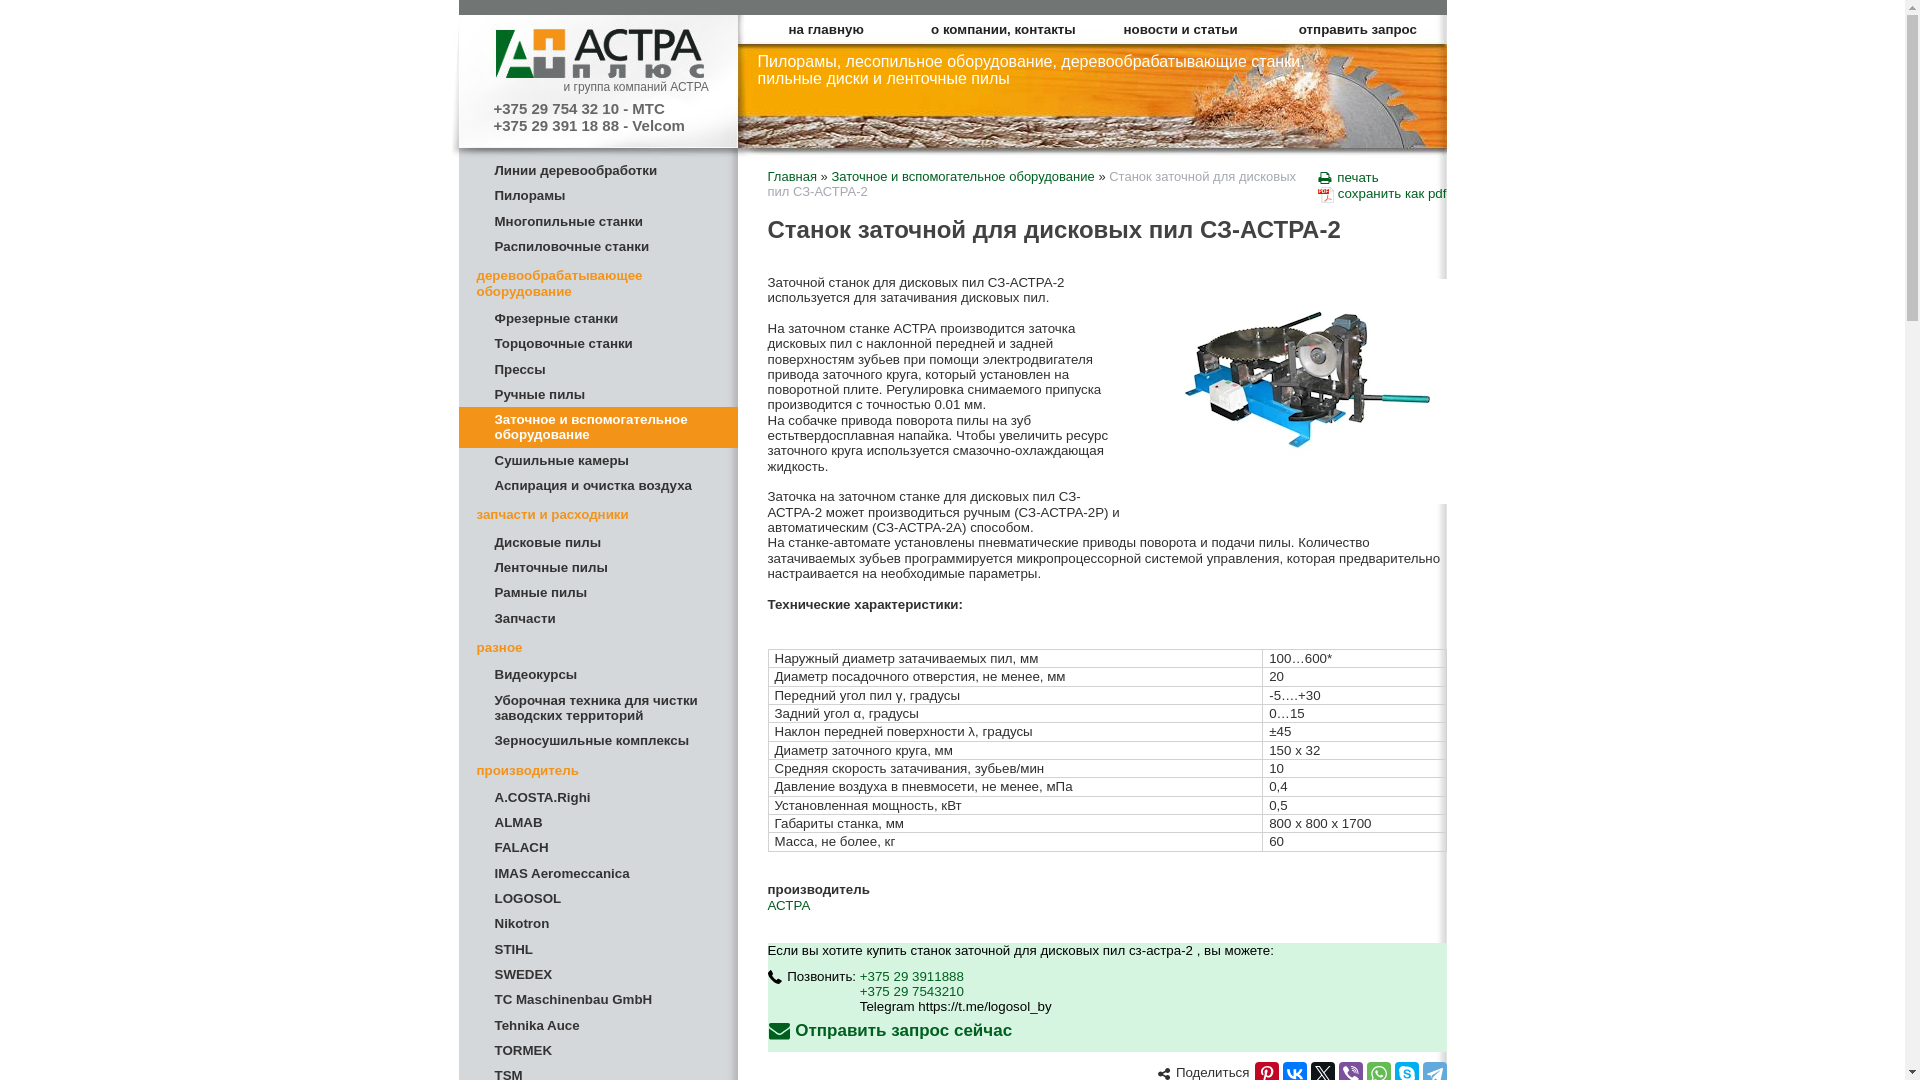 The image size is (1920, 1080). What do you see at coordinates (598, 848) in the screenshot?
I see `FALACH` at bounding box center [598, 848].